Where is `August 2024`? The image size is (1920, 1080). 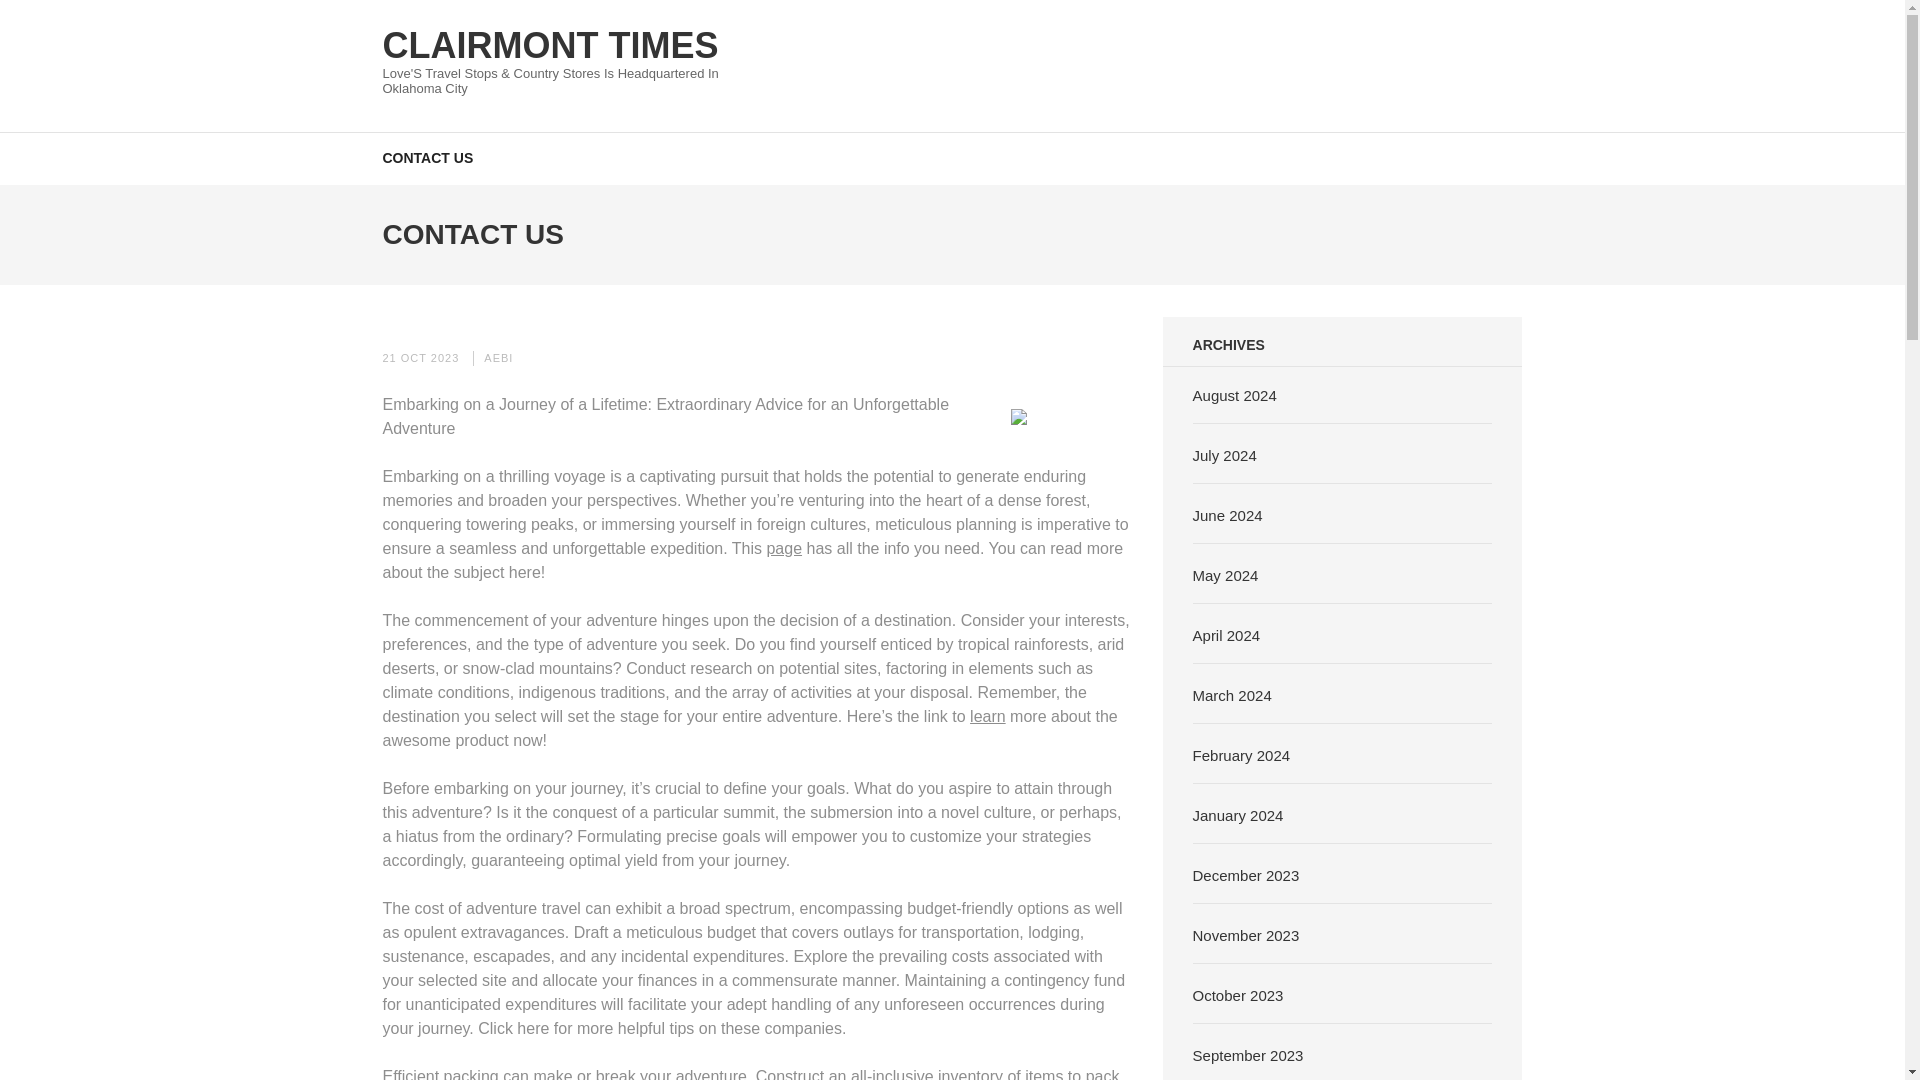
August 2024 is located at coordinates (1234, 394).